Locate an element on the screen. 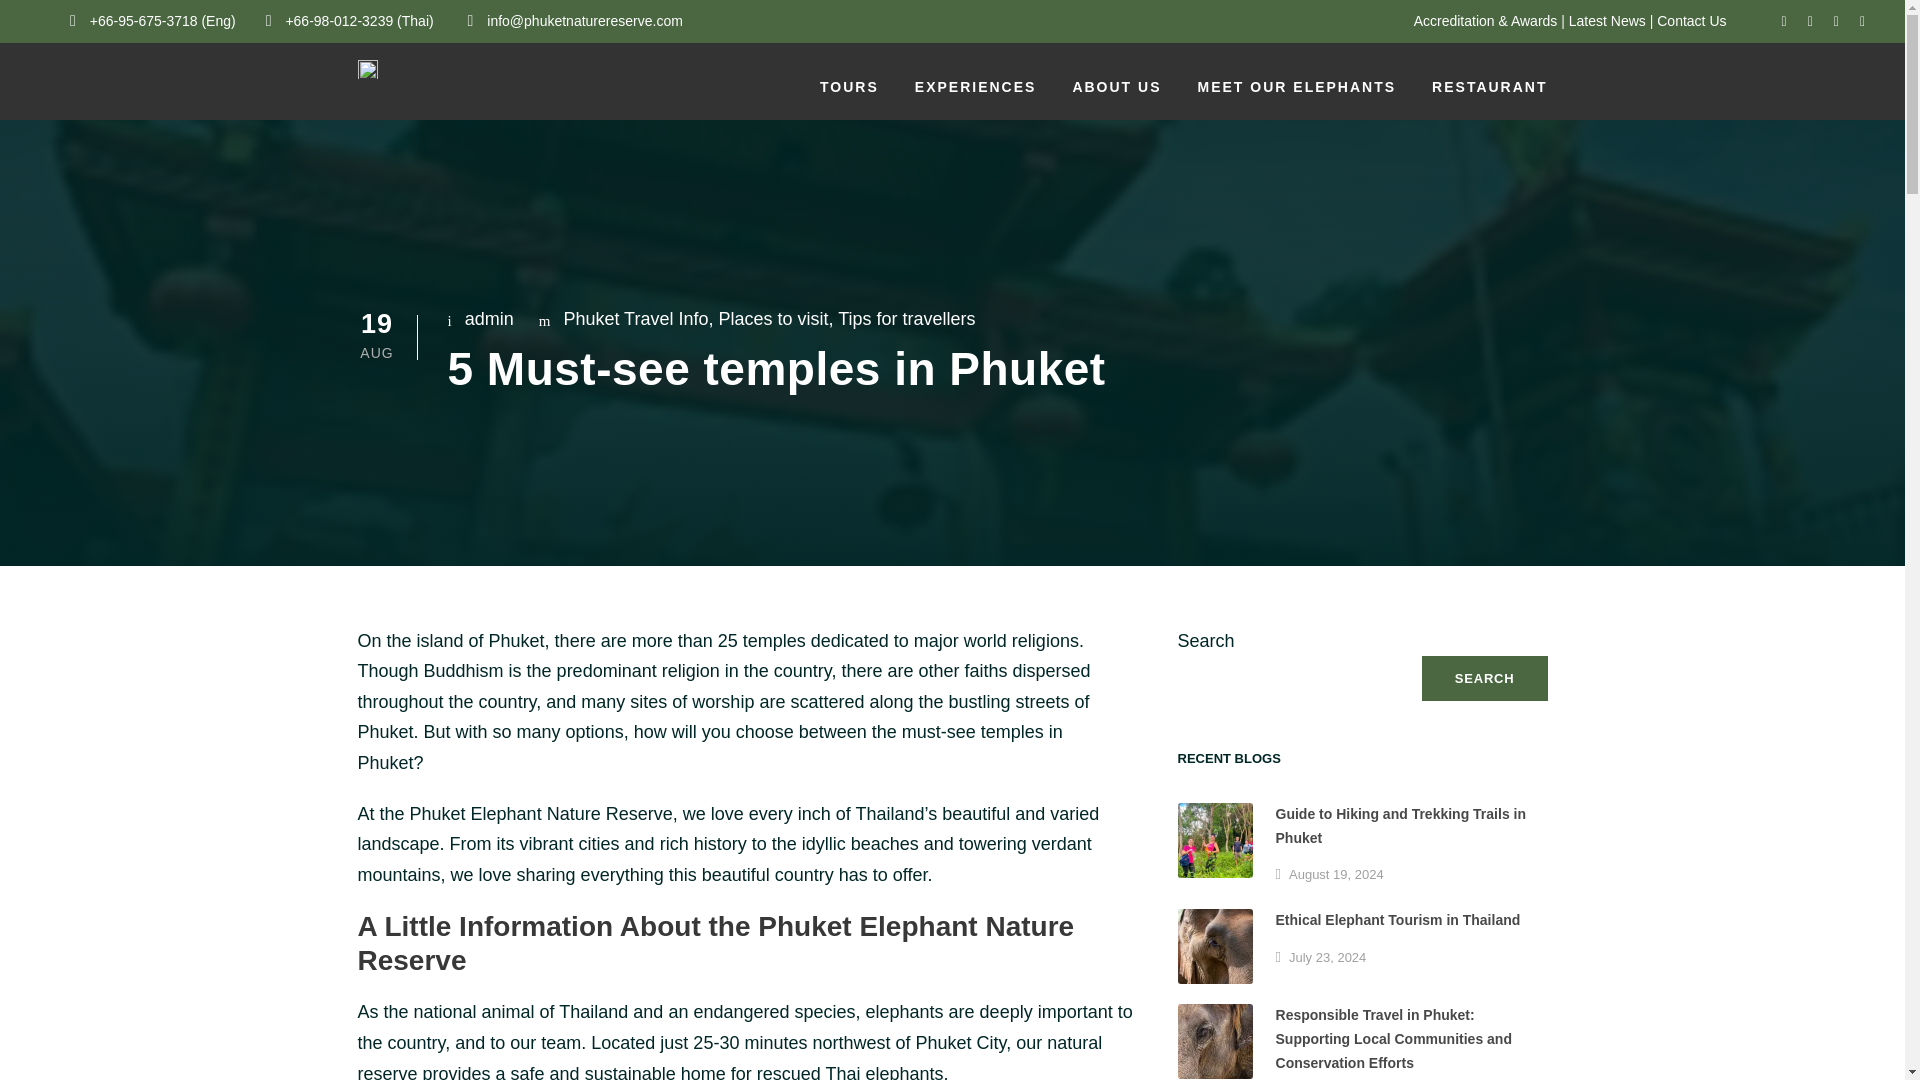  ABOUT US is located at coordinates (1116, 97).